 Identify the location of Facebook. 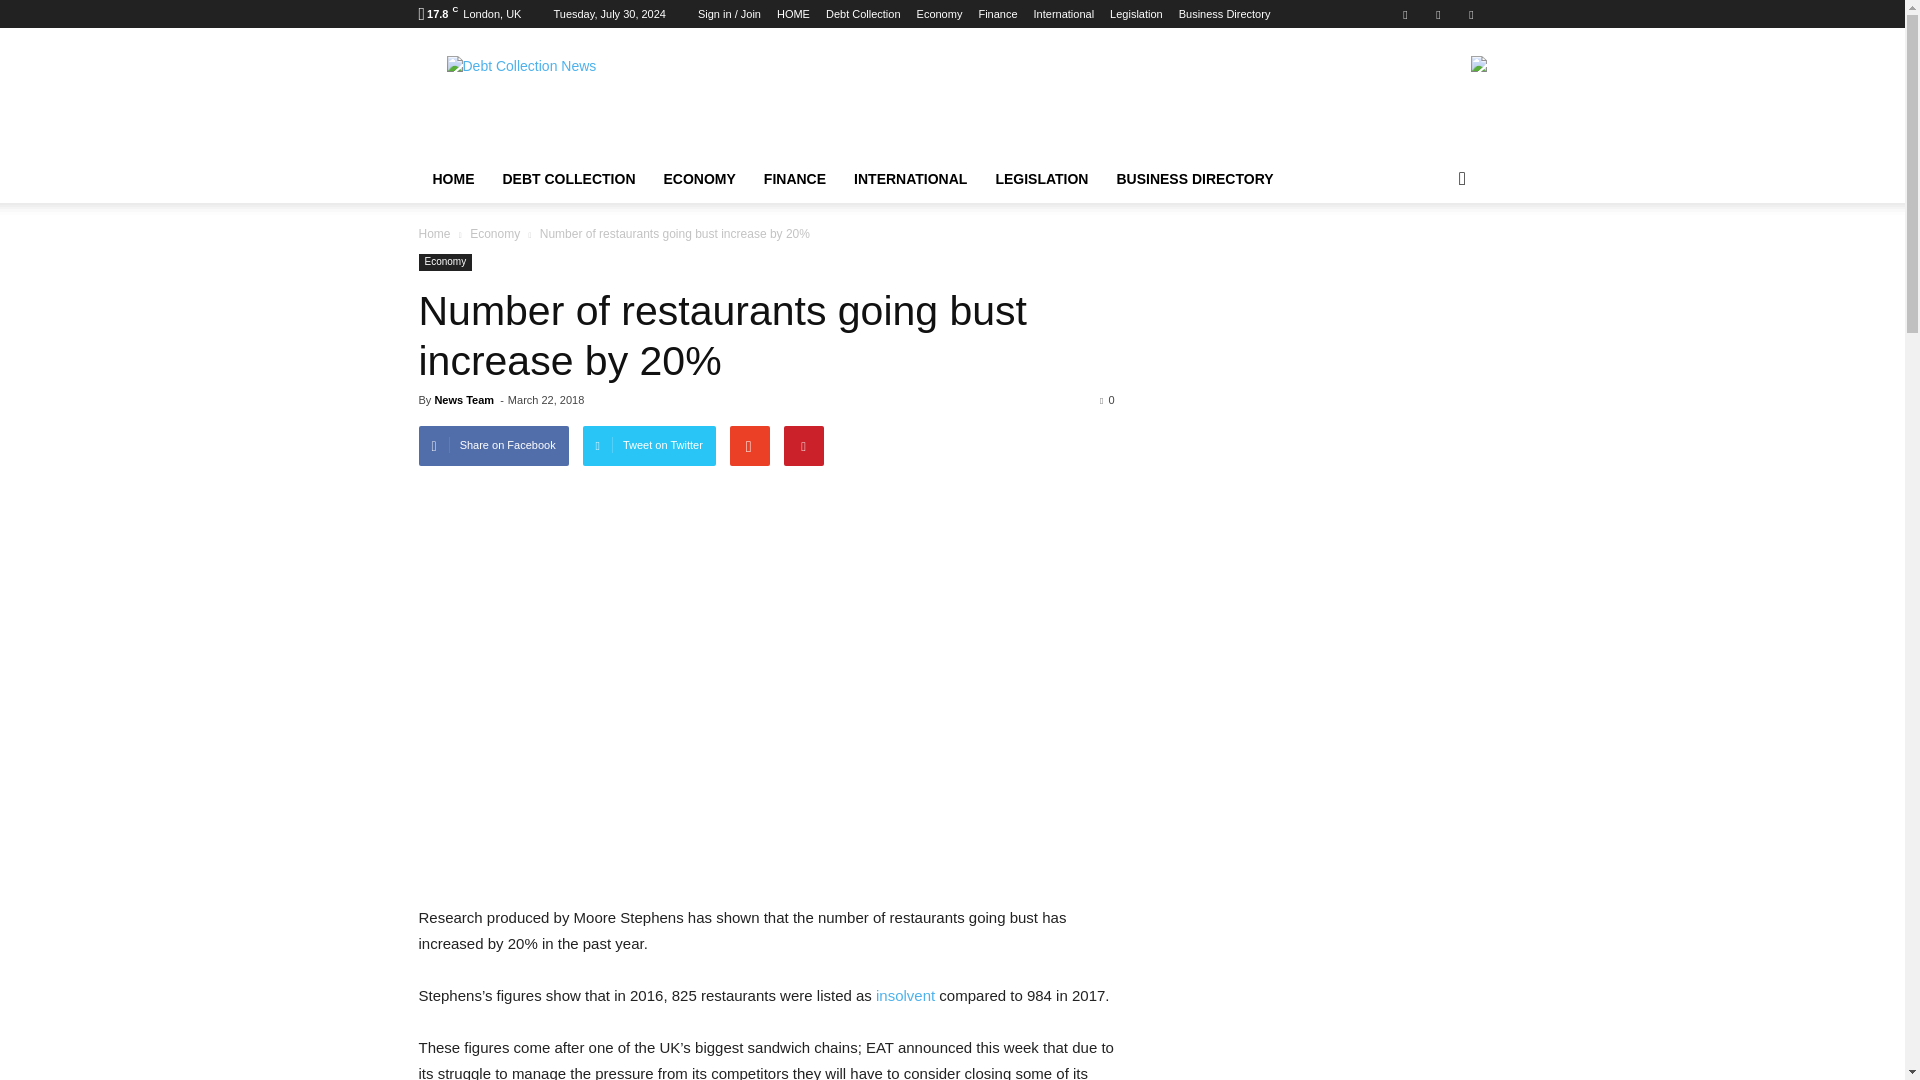
(1405, 14).